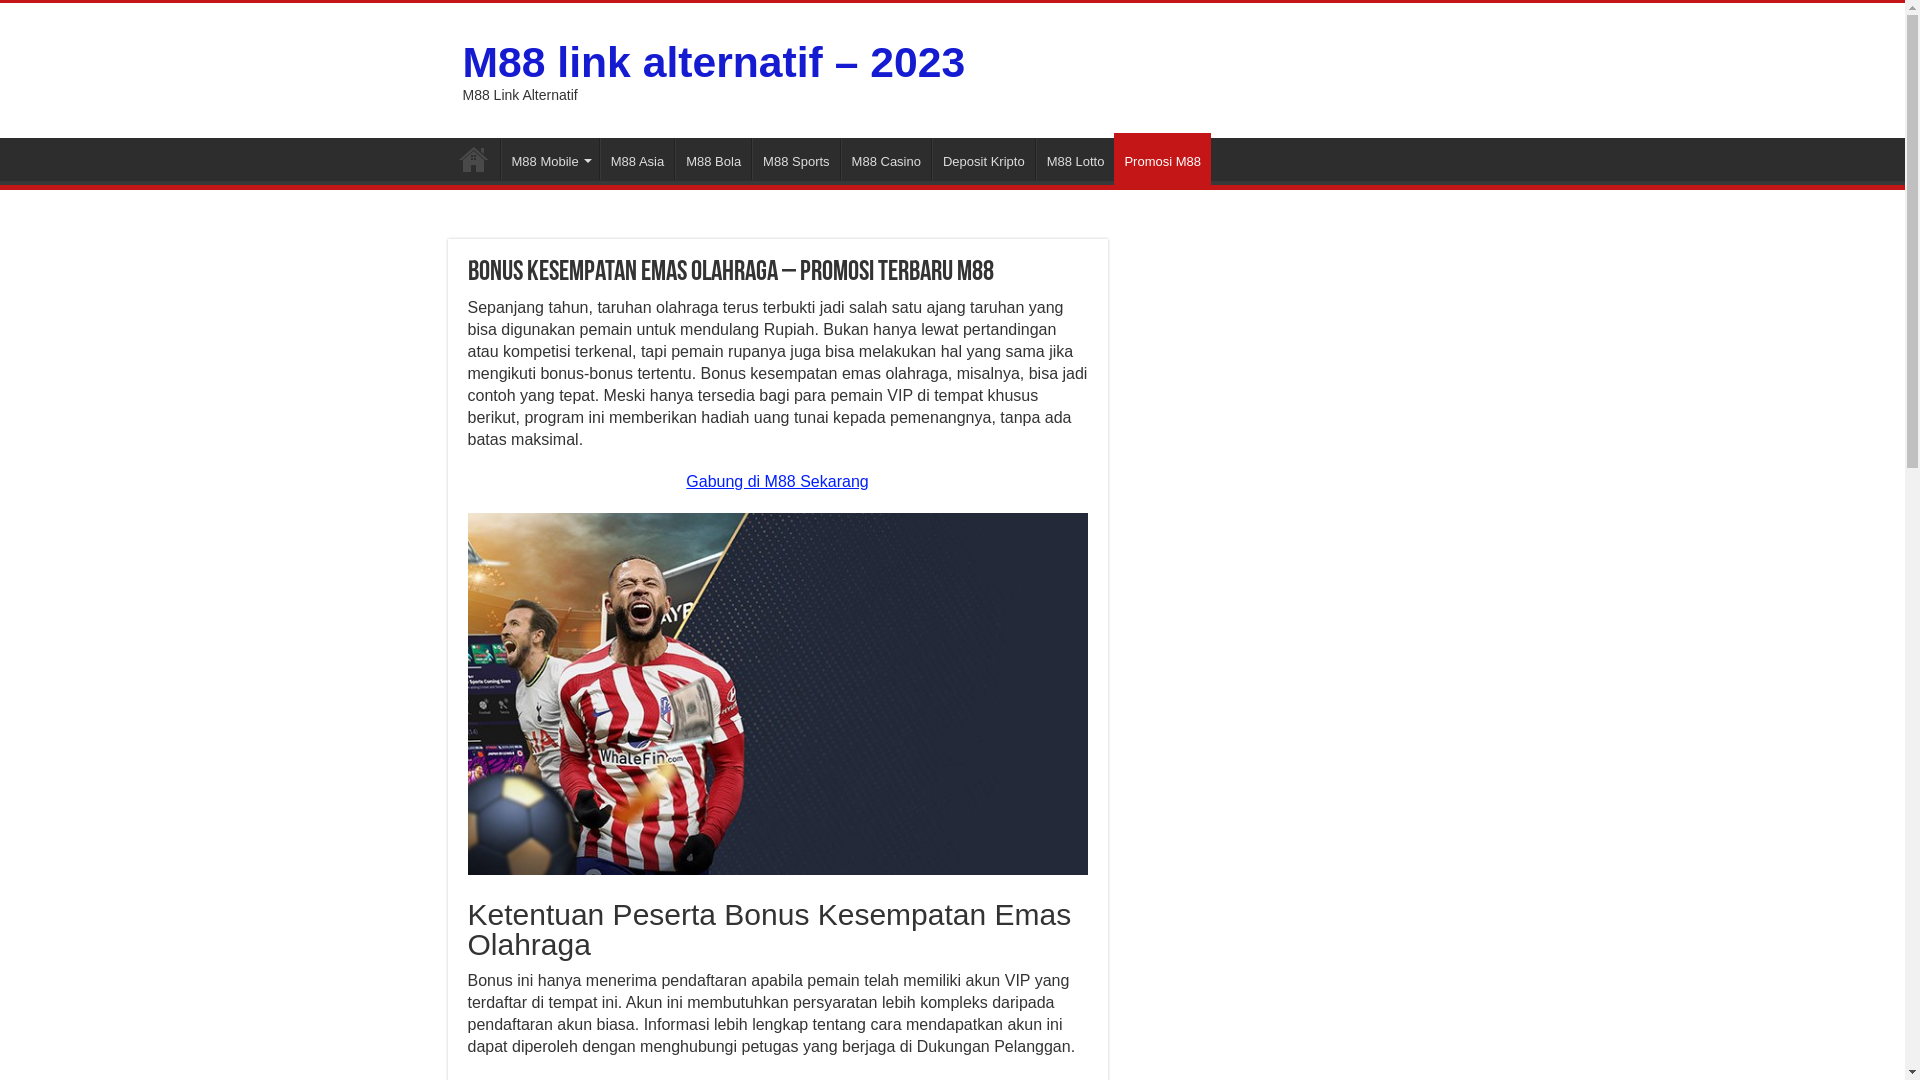 The width and height of the screenshot is (1920, 1080). I want to click on M88 Sports, so click(796, 159).